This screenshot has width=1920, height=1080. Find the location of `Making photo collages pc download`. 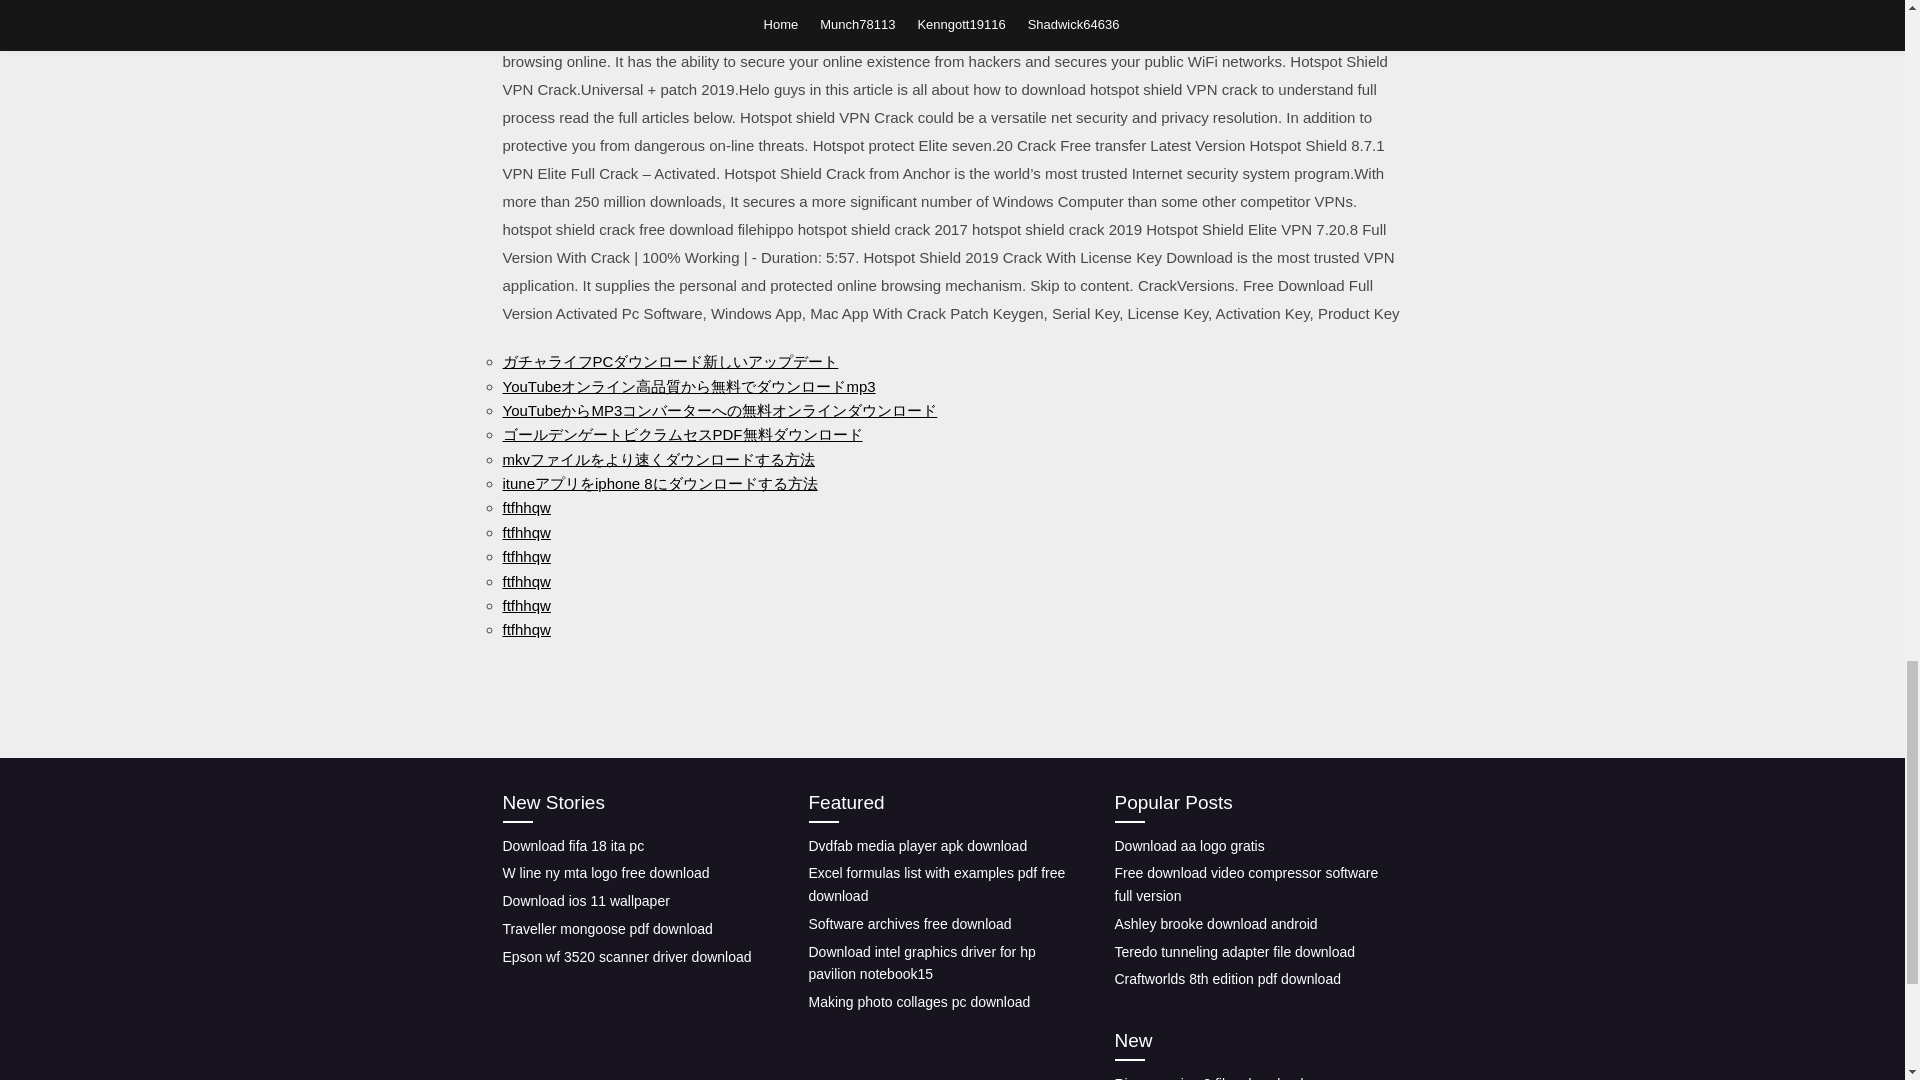

Making photo collages pc download is located at coordinates (918, 1001).